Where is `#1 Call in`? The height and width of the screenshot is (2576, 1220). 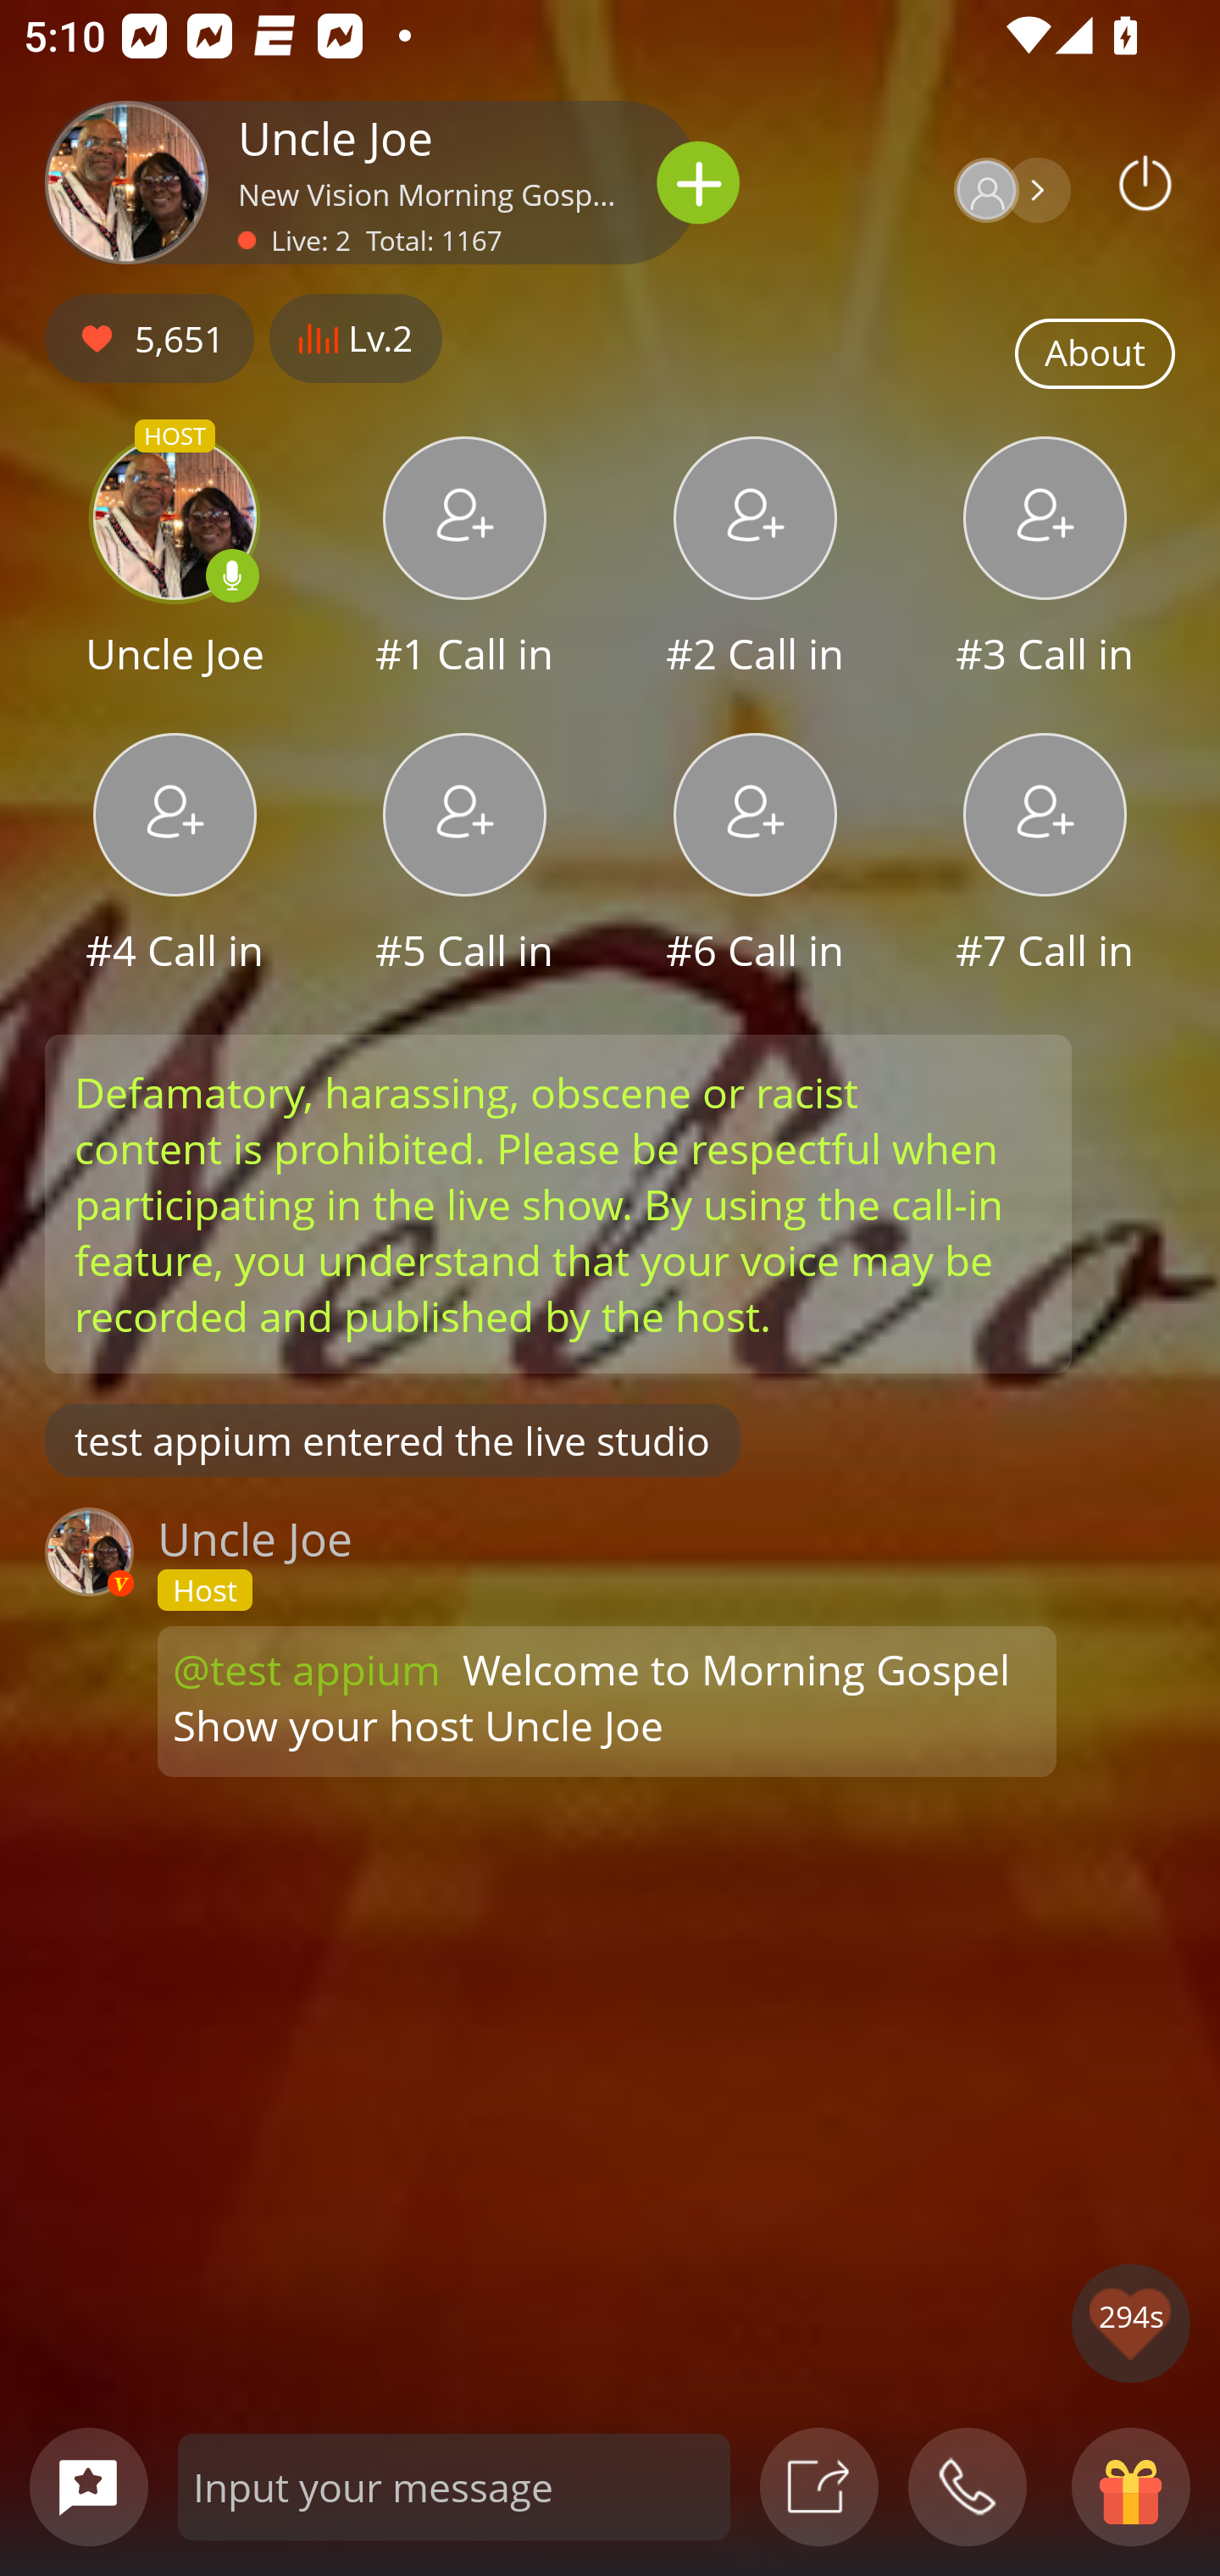 #1 Call in is located at coordinates (464, 560).